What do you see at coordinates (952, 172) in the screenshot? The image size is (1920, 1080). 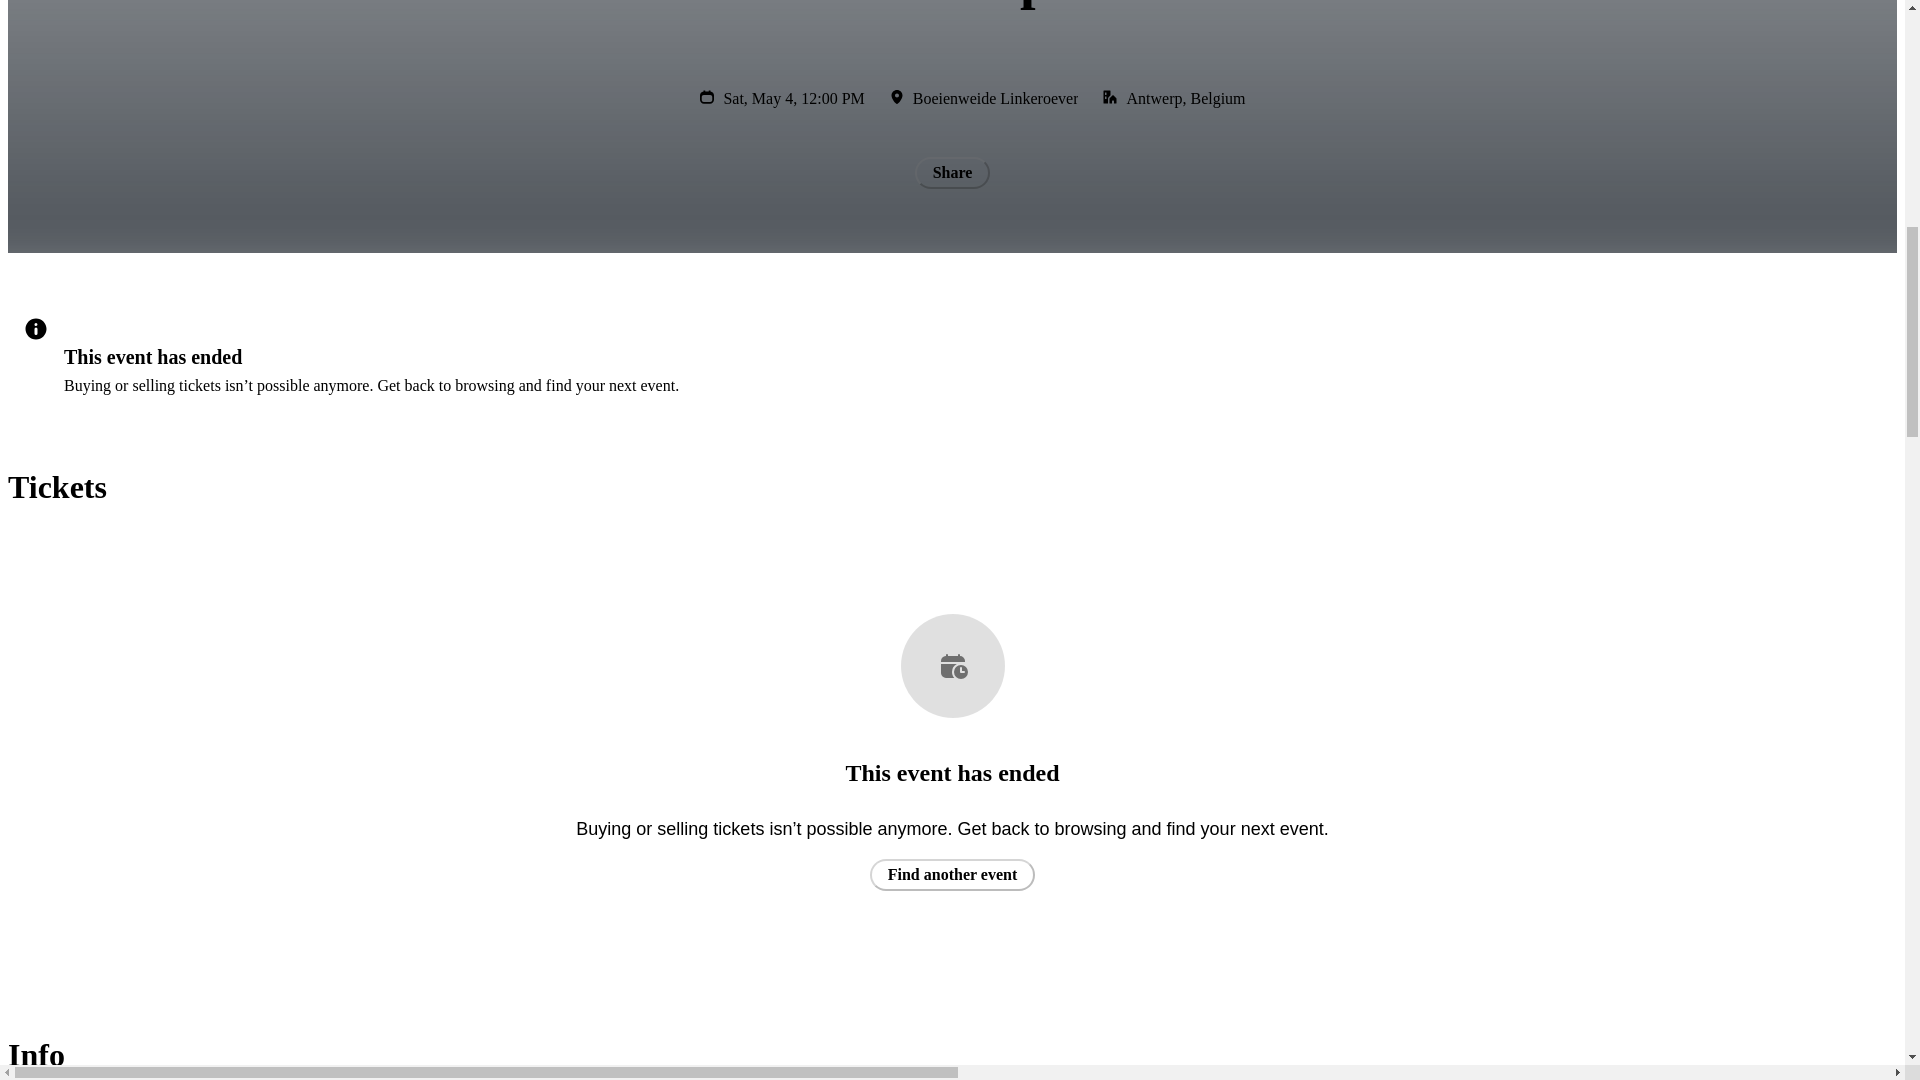 I see `Share` at bounding box center [952, 172].